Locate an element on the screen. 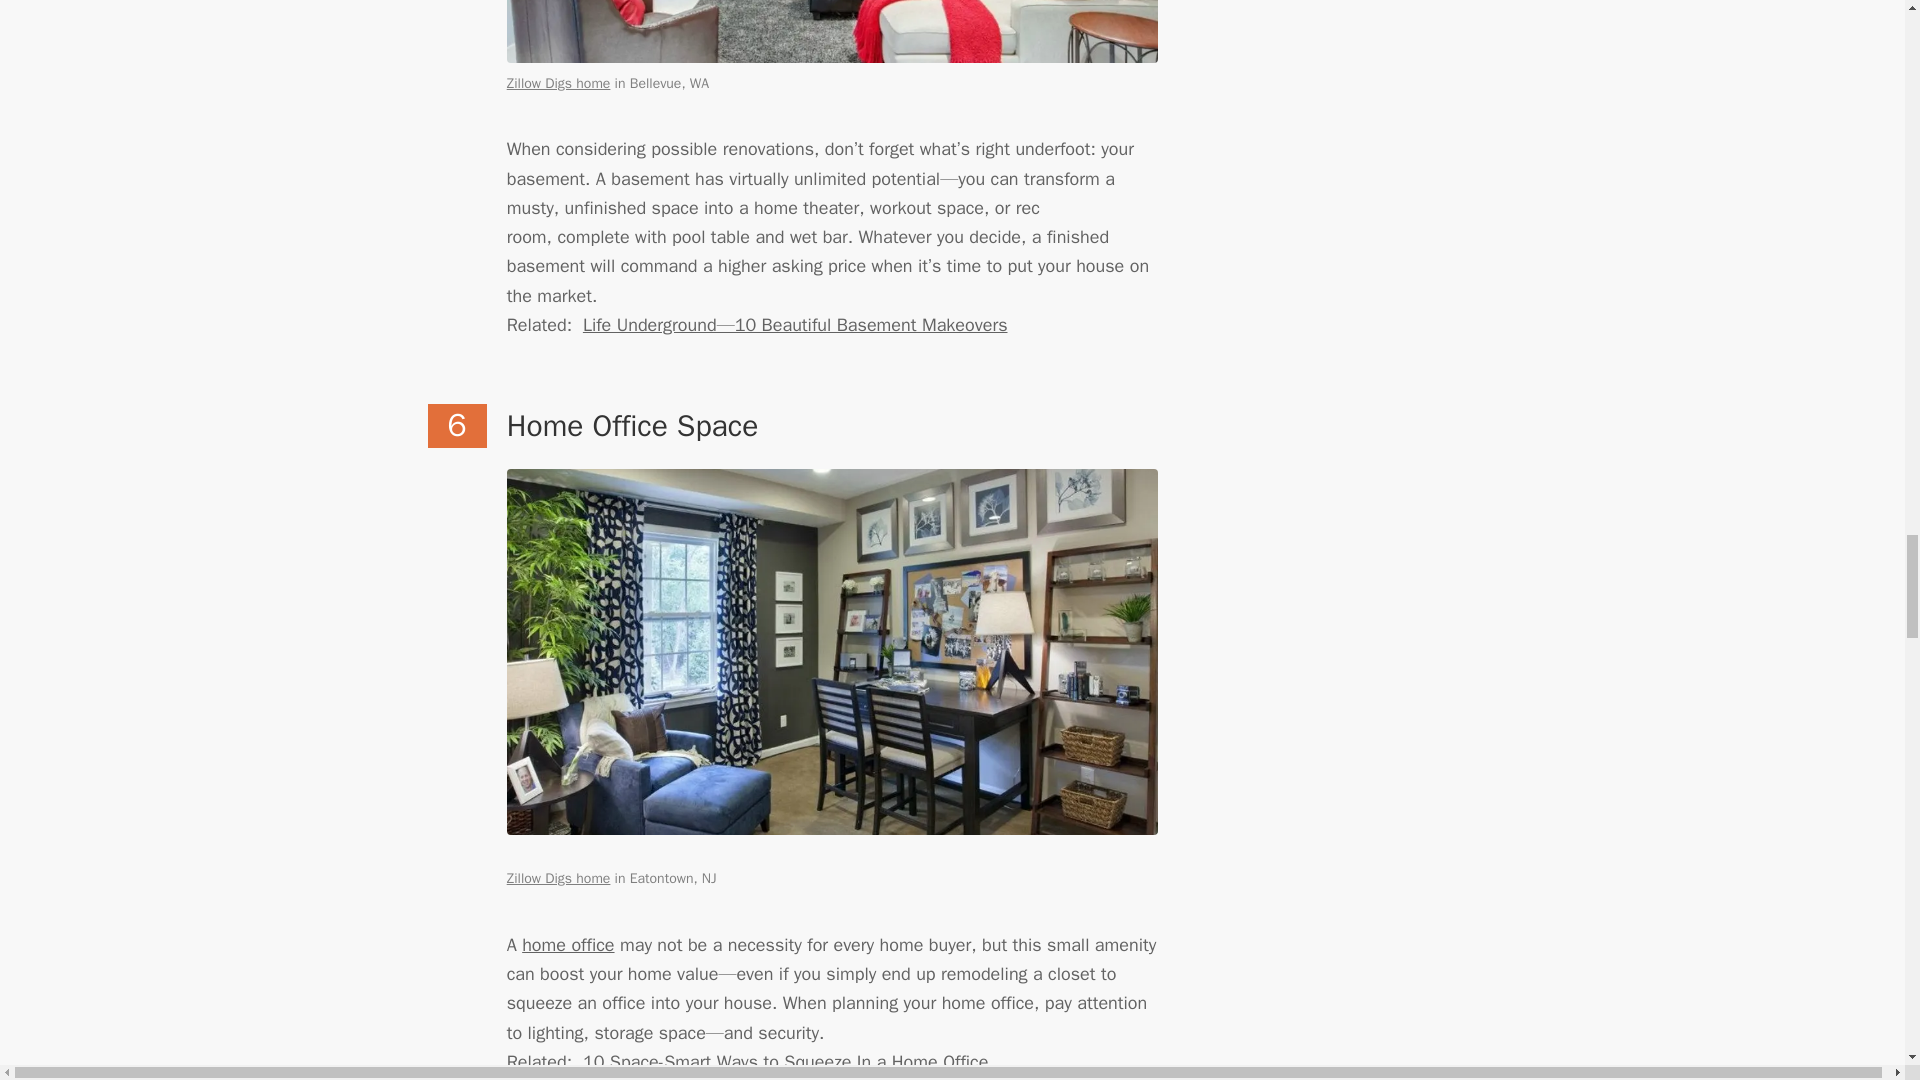 The height and width of the screenshot is (1080, 1920). 10 Tips for Creating a Home Office That Works for You is located at coordinates (568, 944).